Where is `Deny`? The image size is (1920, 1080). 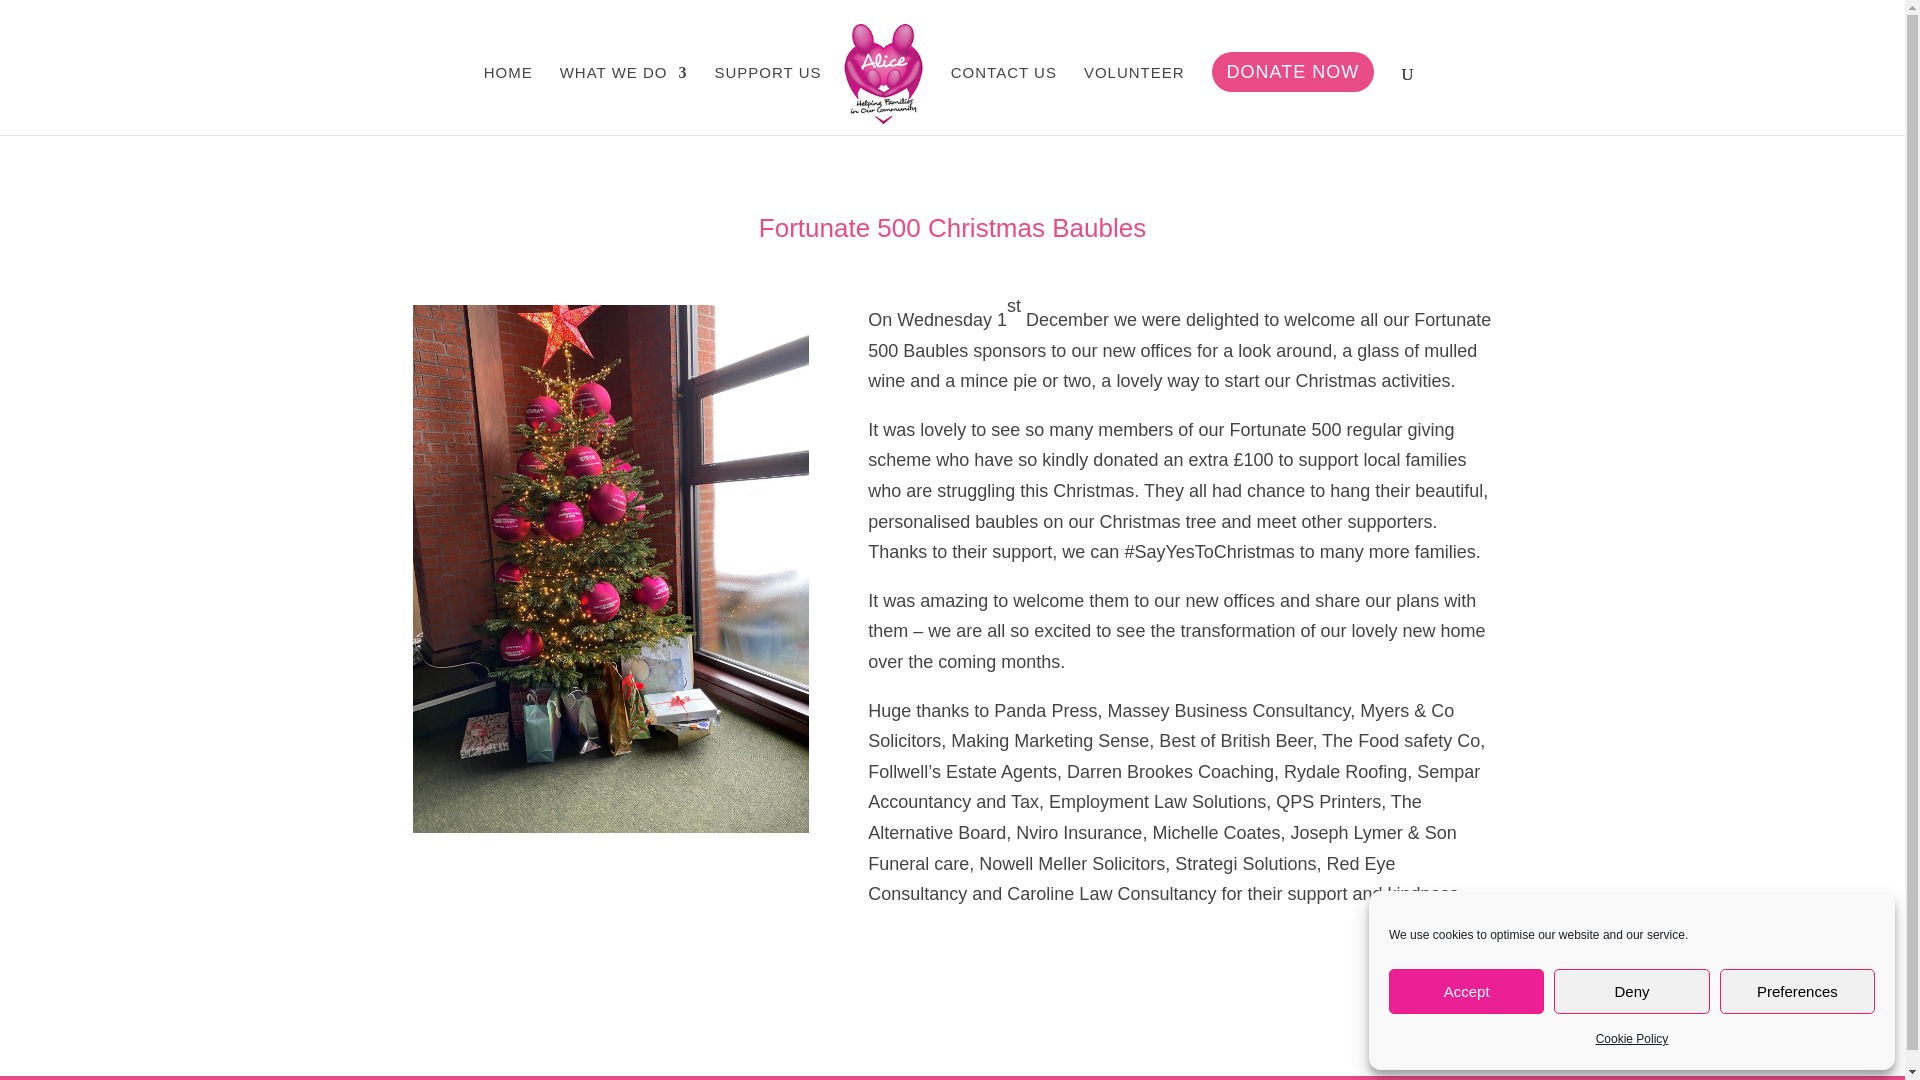
Deny is located at coordinates (1630, 991).